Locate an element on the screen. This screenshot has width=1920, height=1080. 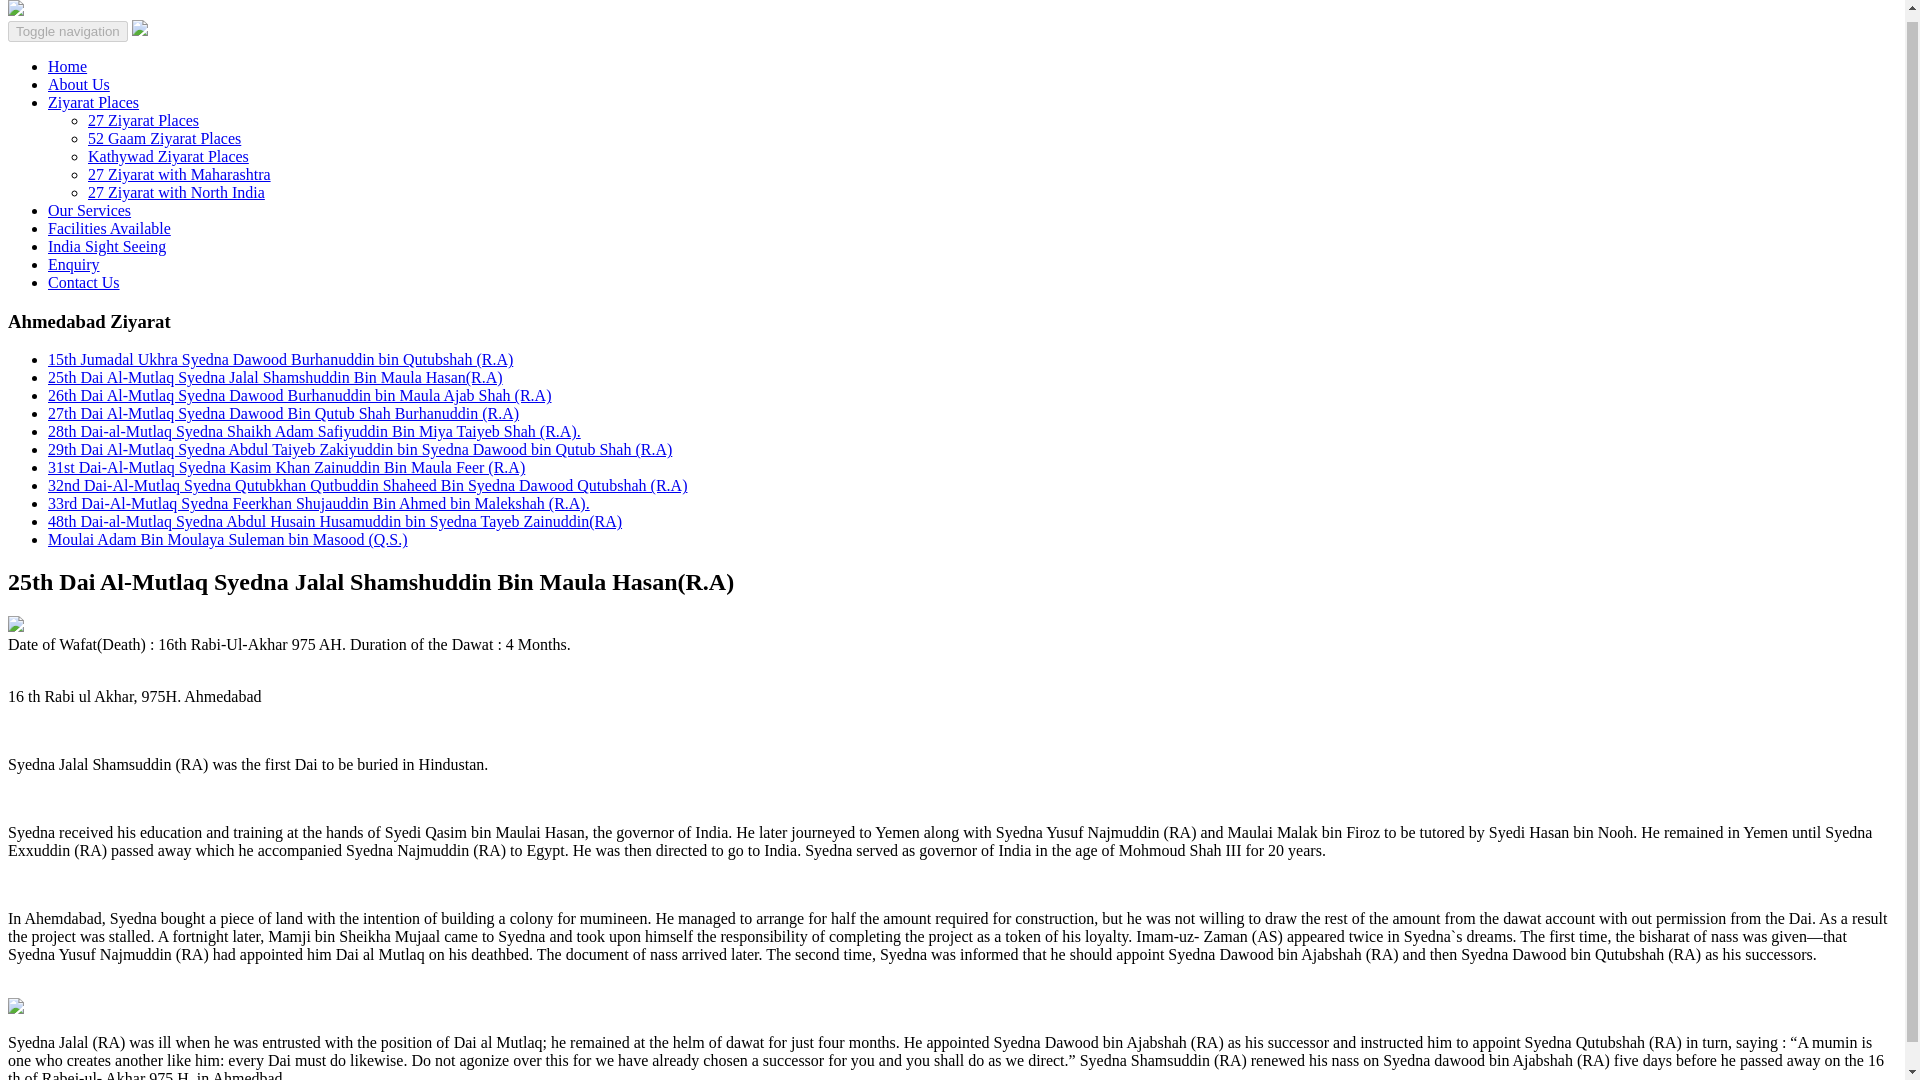
India Sight Seeing is located at coordinates (106, 246).